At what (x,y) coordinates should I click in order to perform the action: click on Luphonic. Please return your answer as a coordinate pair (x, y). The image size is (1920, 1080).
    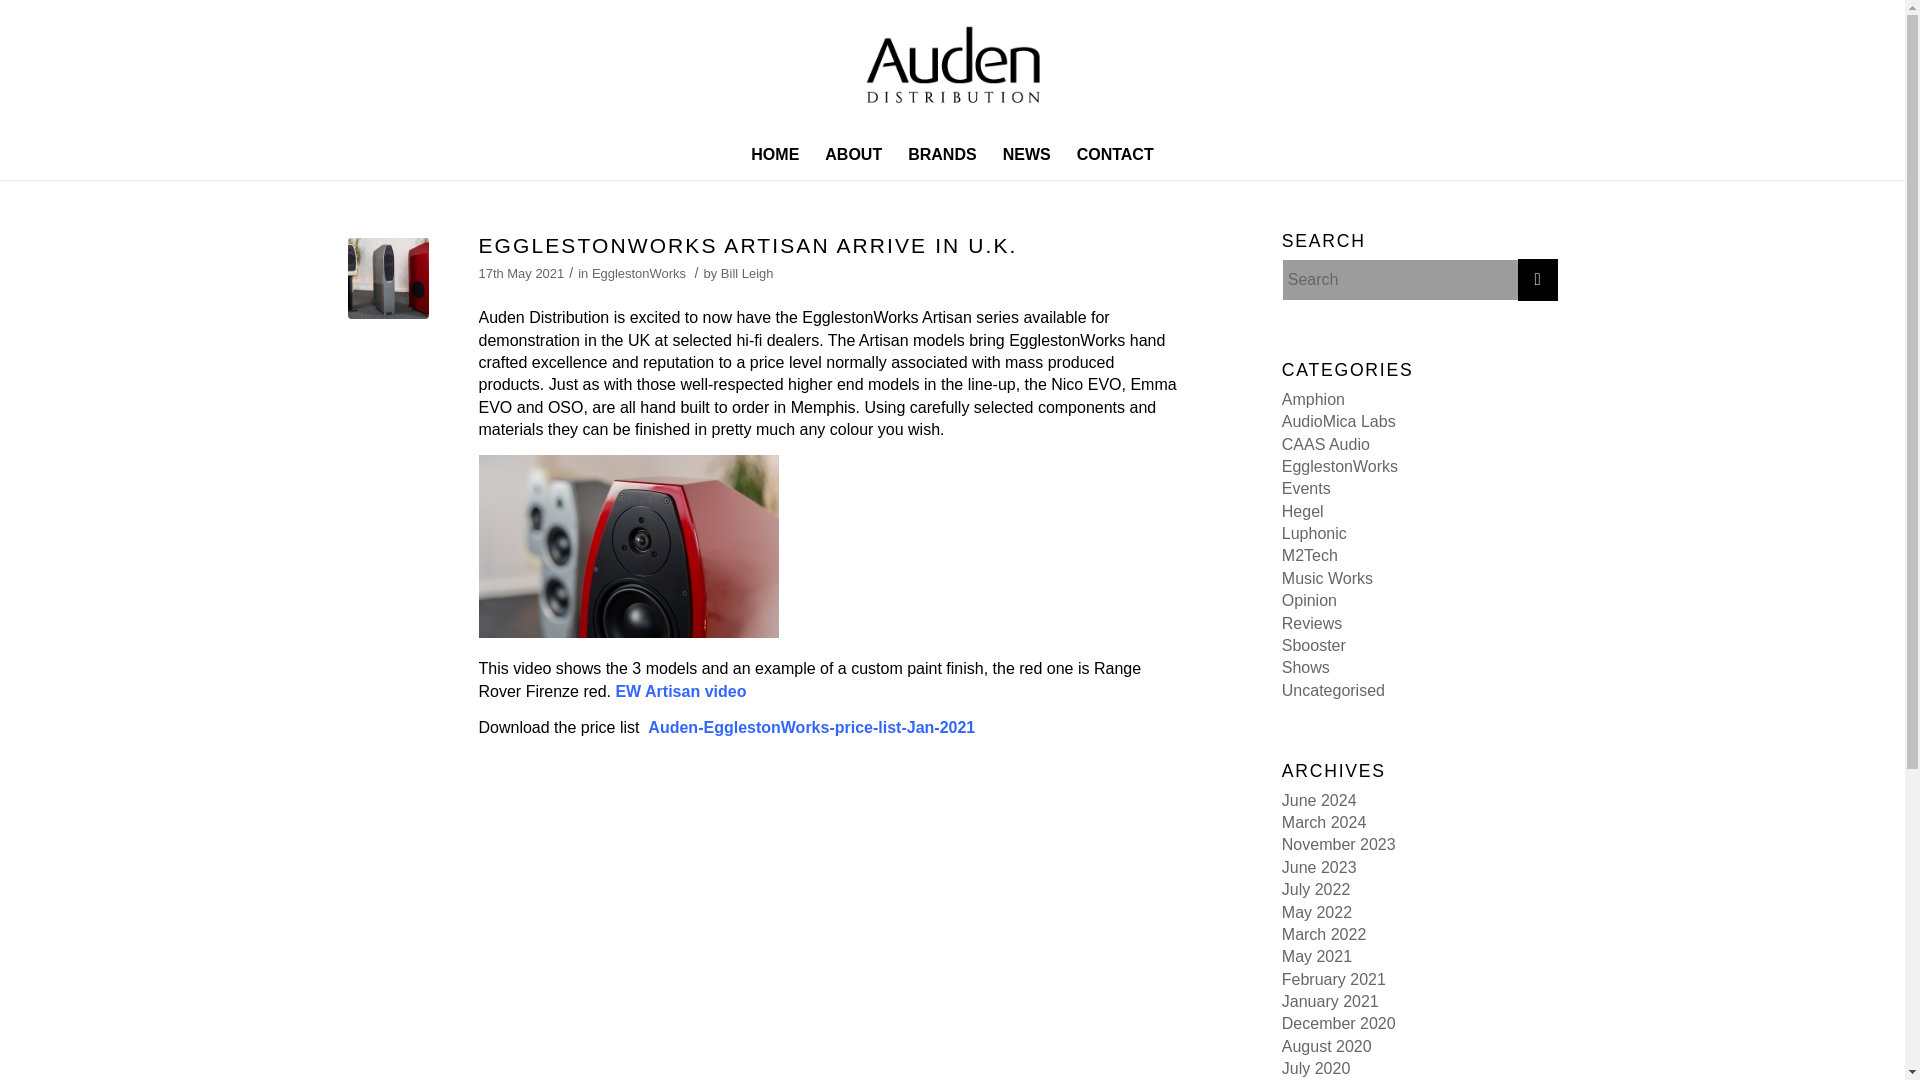
    Looking at the image, I should click on (1314, 533).